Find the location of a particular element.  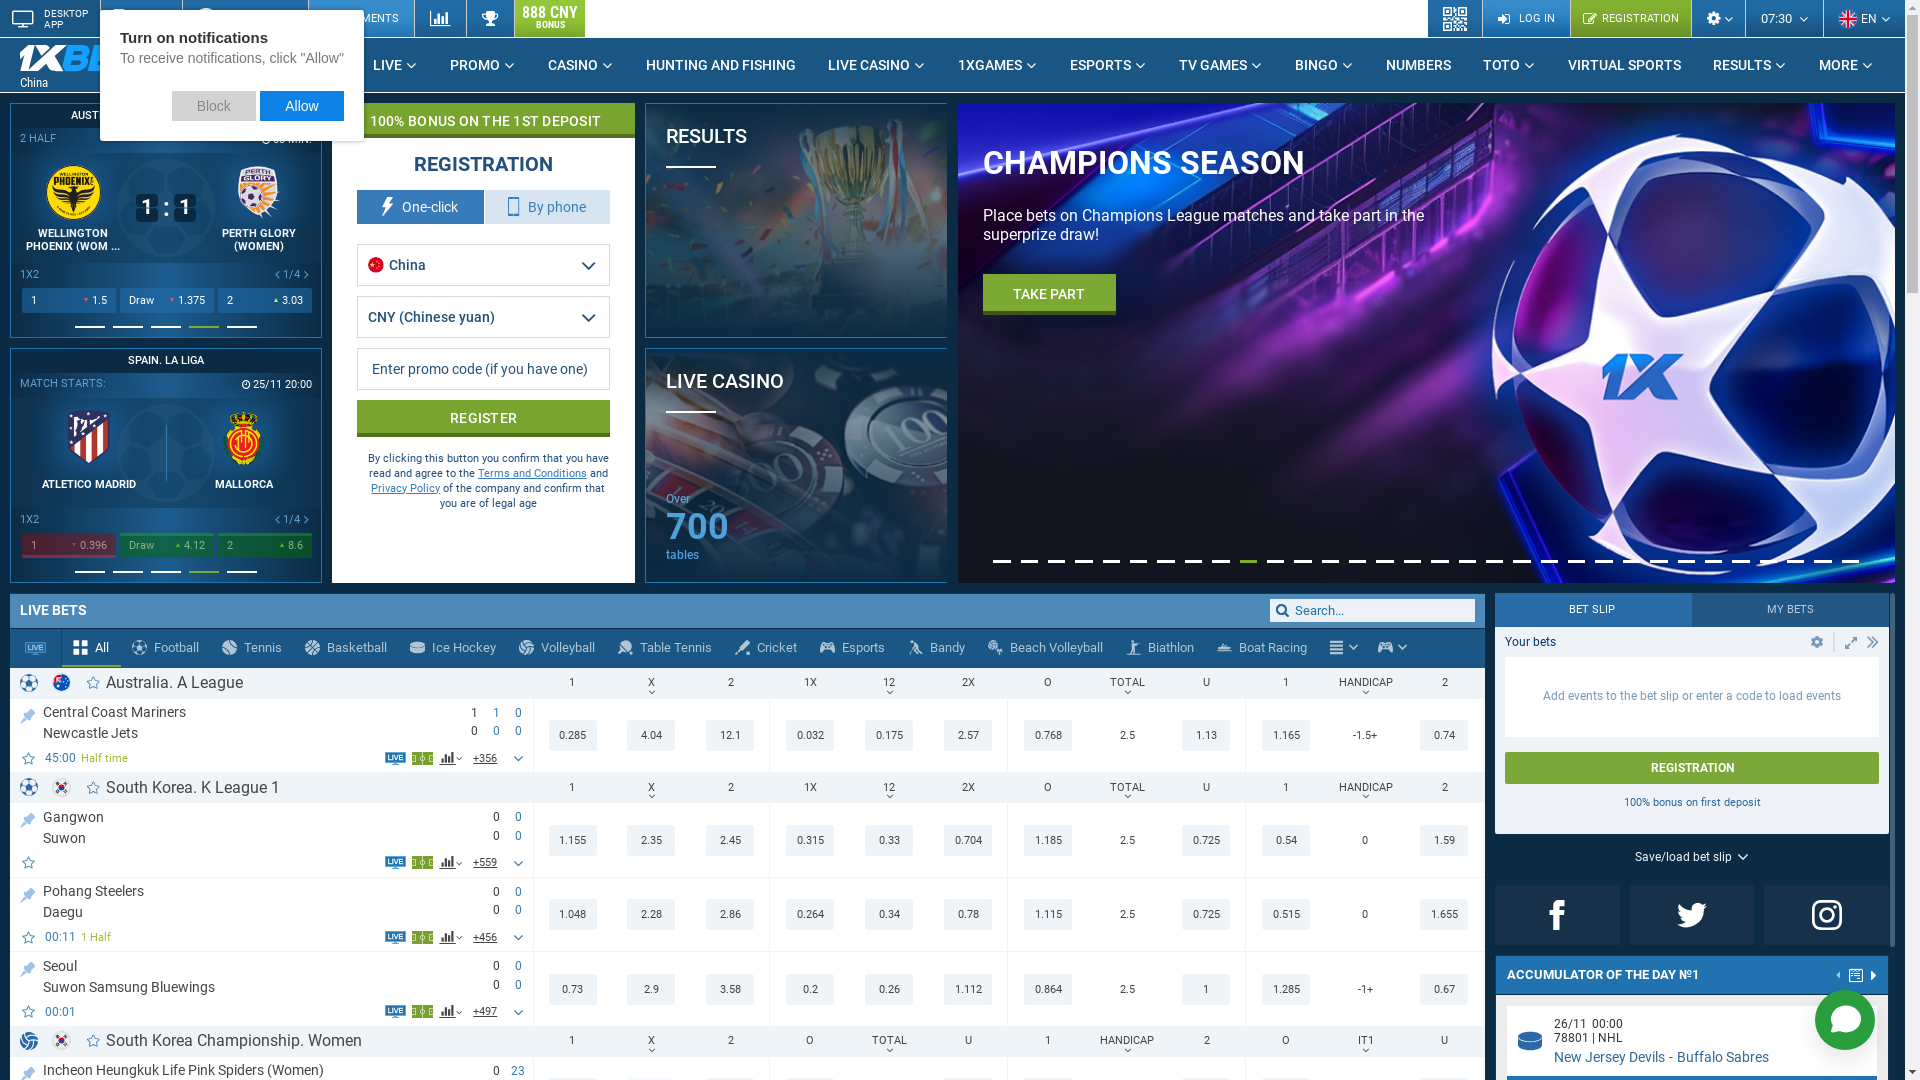

By phone is located at coordinates (548, 207).